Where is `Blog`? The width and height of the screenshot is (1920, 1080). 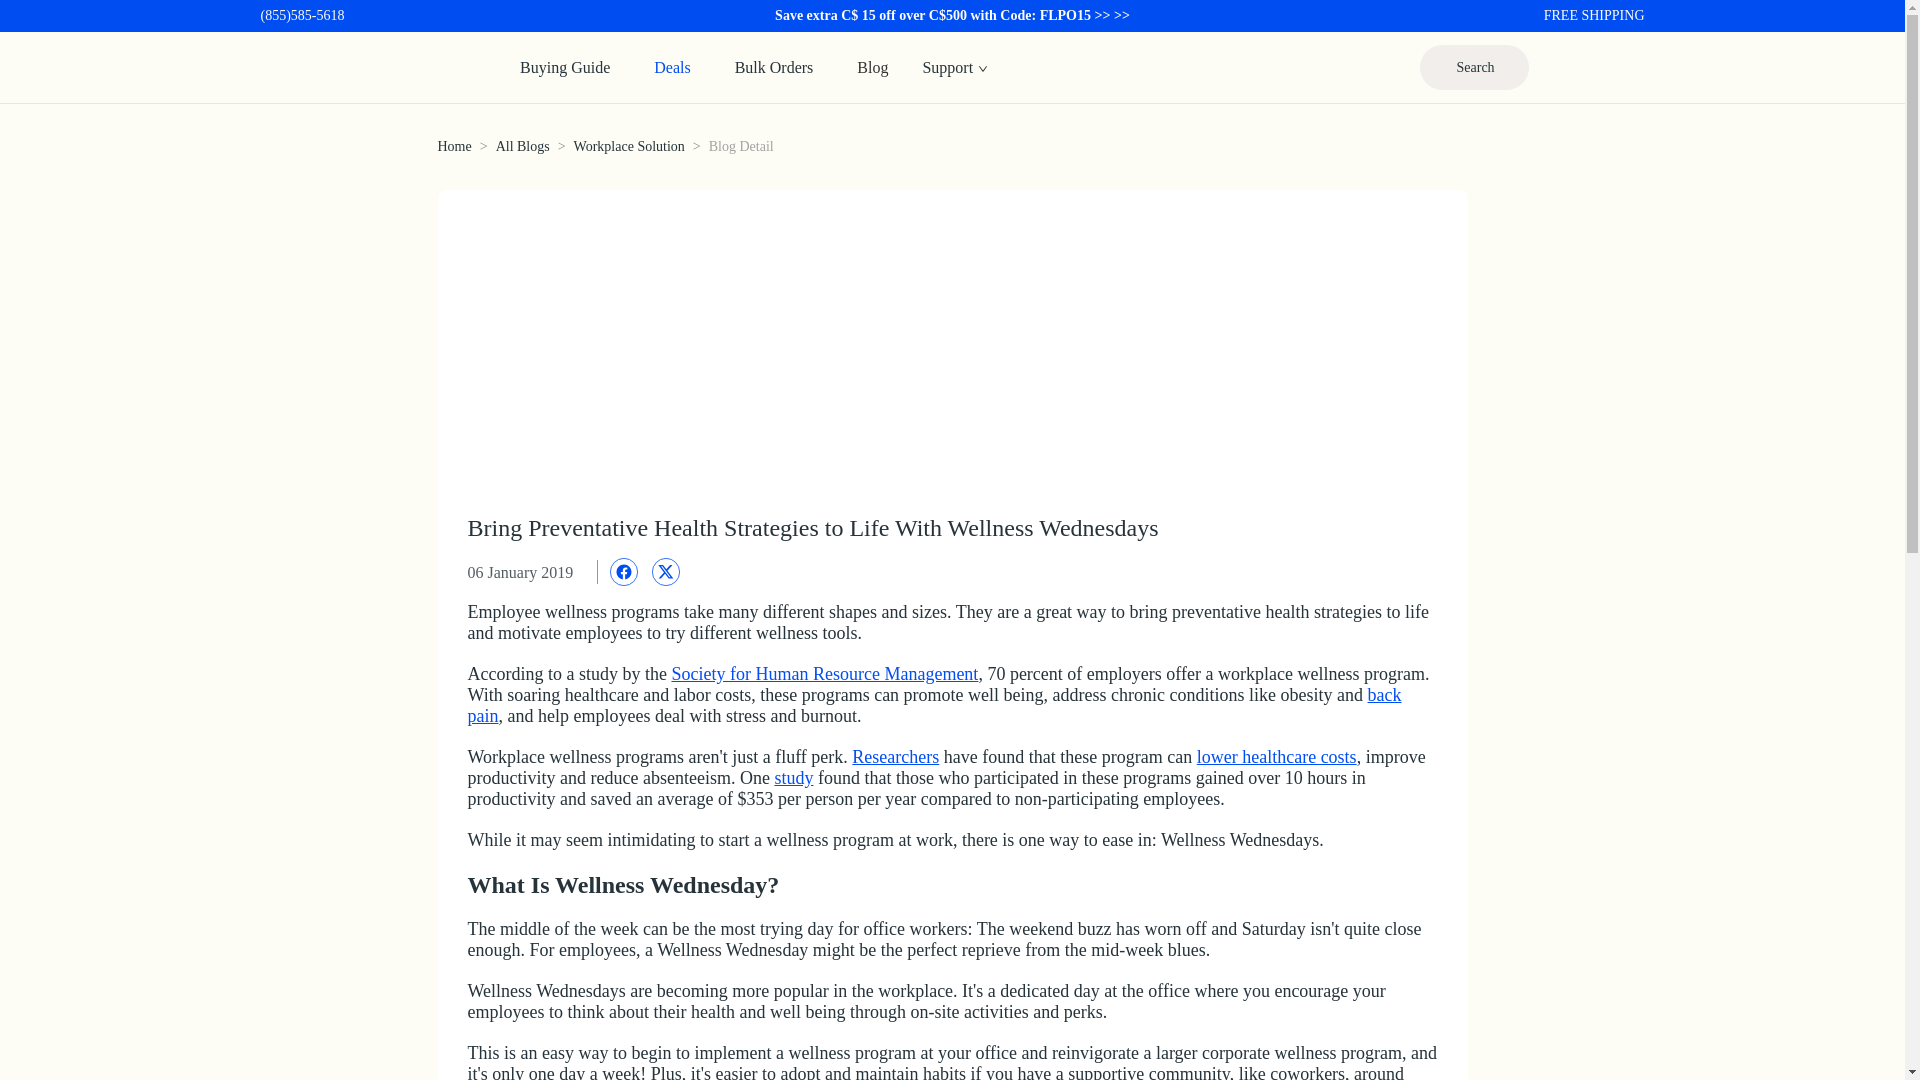
Blog is located at coordinates (872, 66).